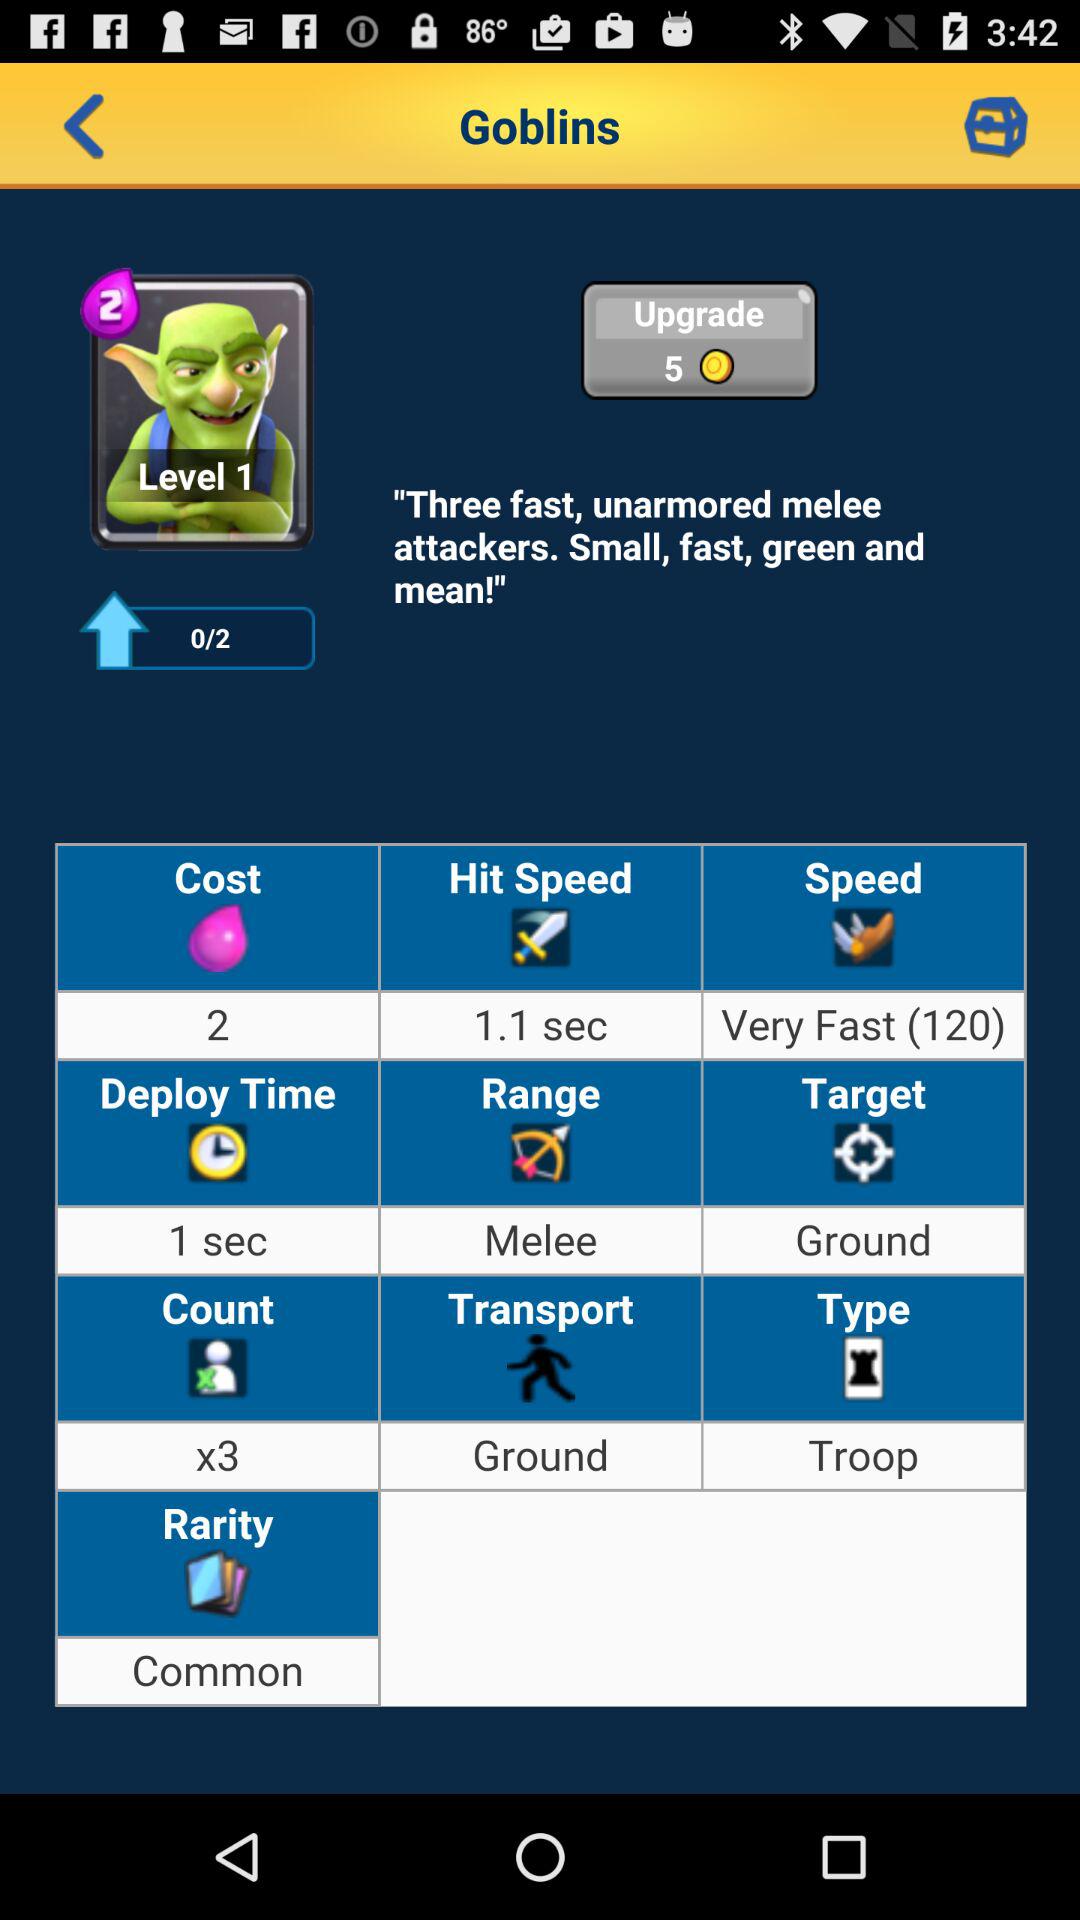  I want to click on back, so click(84, 126).